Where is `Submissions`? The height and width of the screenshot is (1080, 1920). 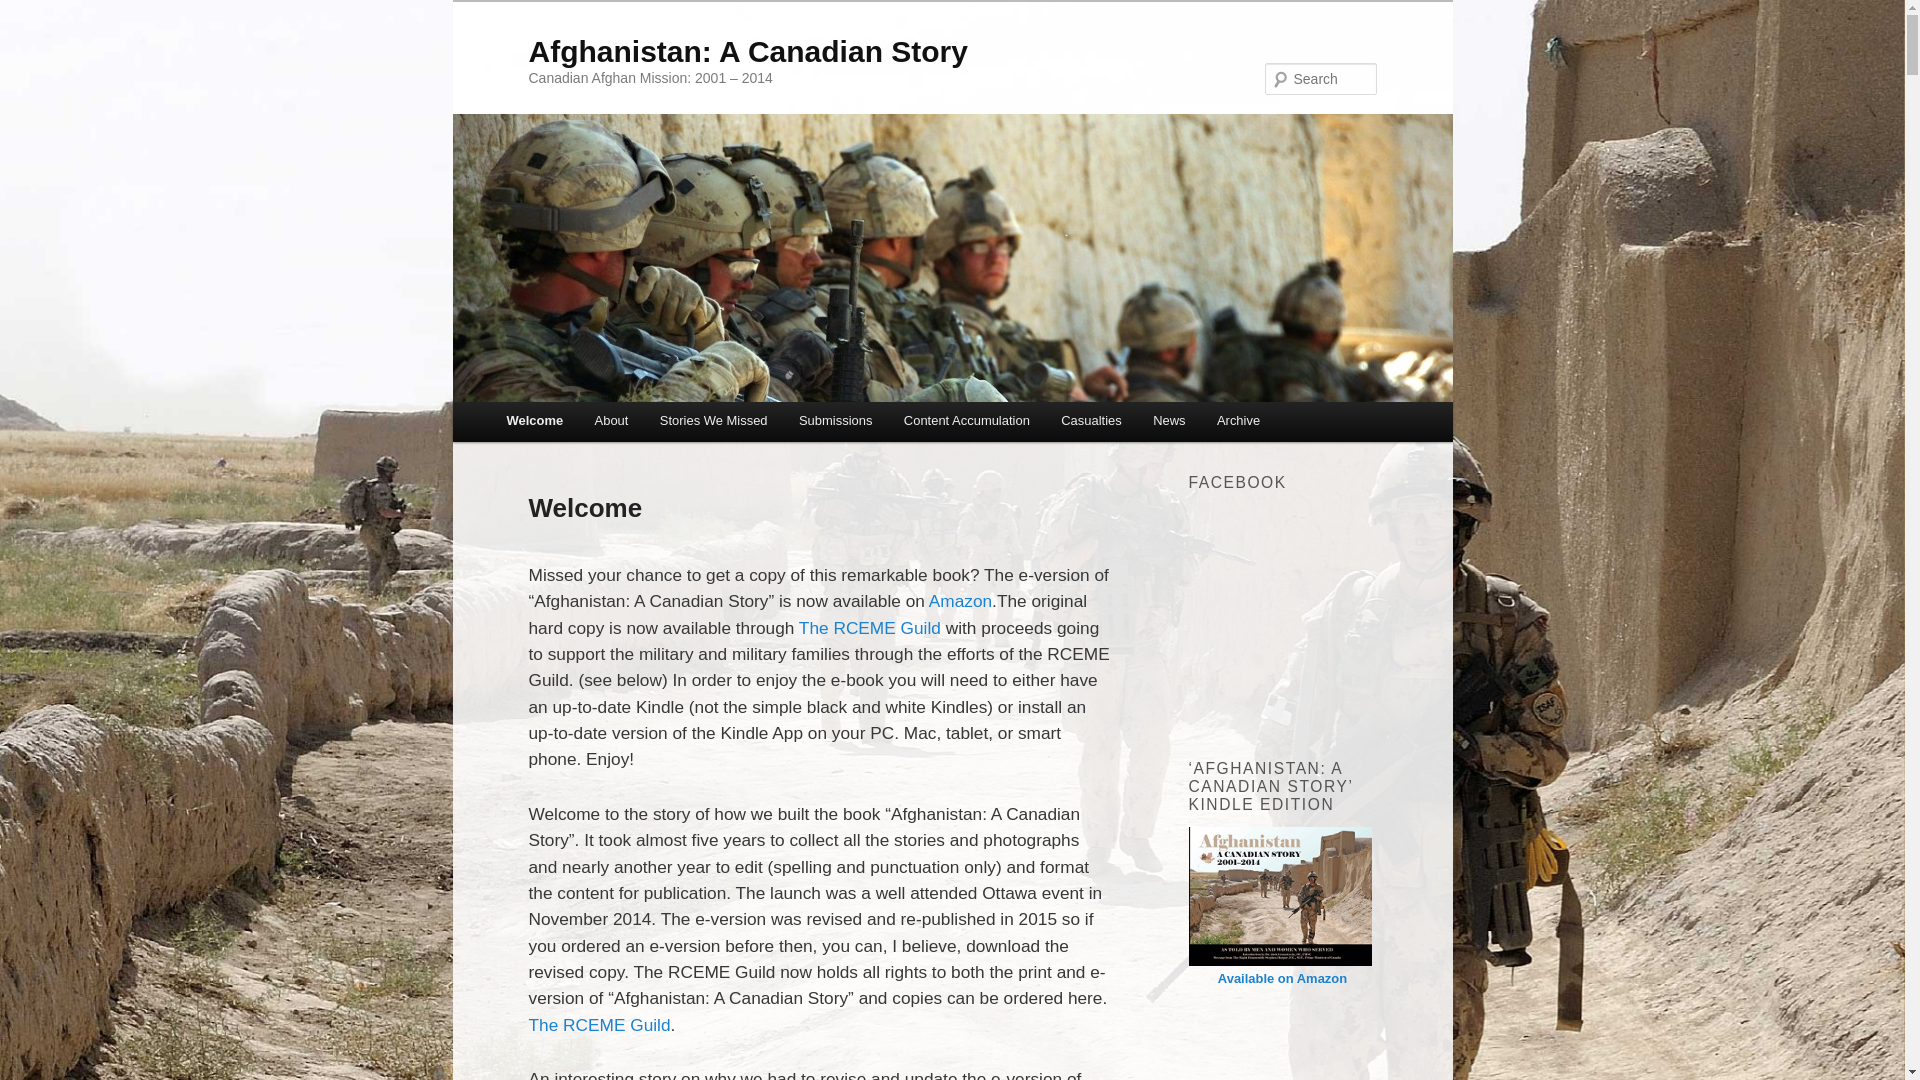
Submissions is located at coordinates (836, 420).